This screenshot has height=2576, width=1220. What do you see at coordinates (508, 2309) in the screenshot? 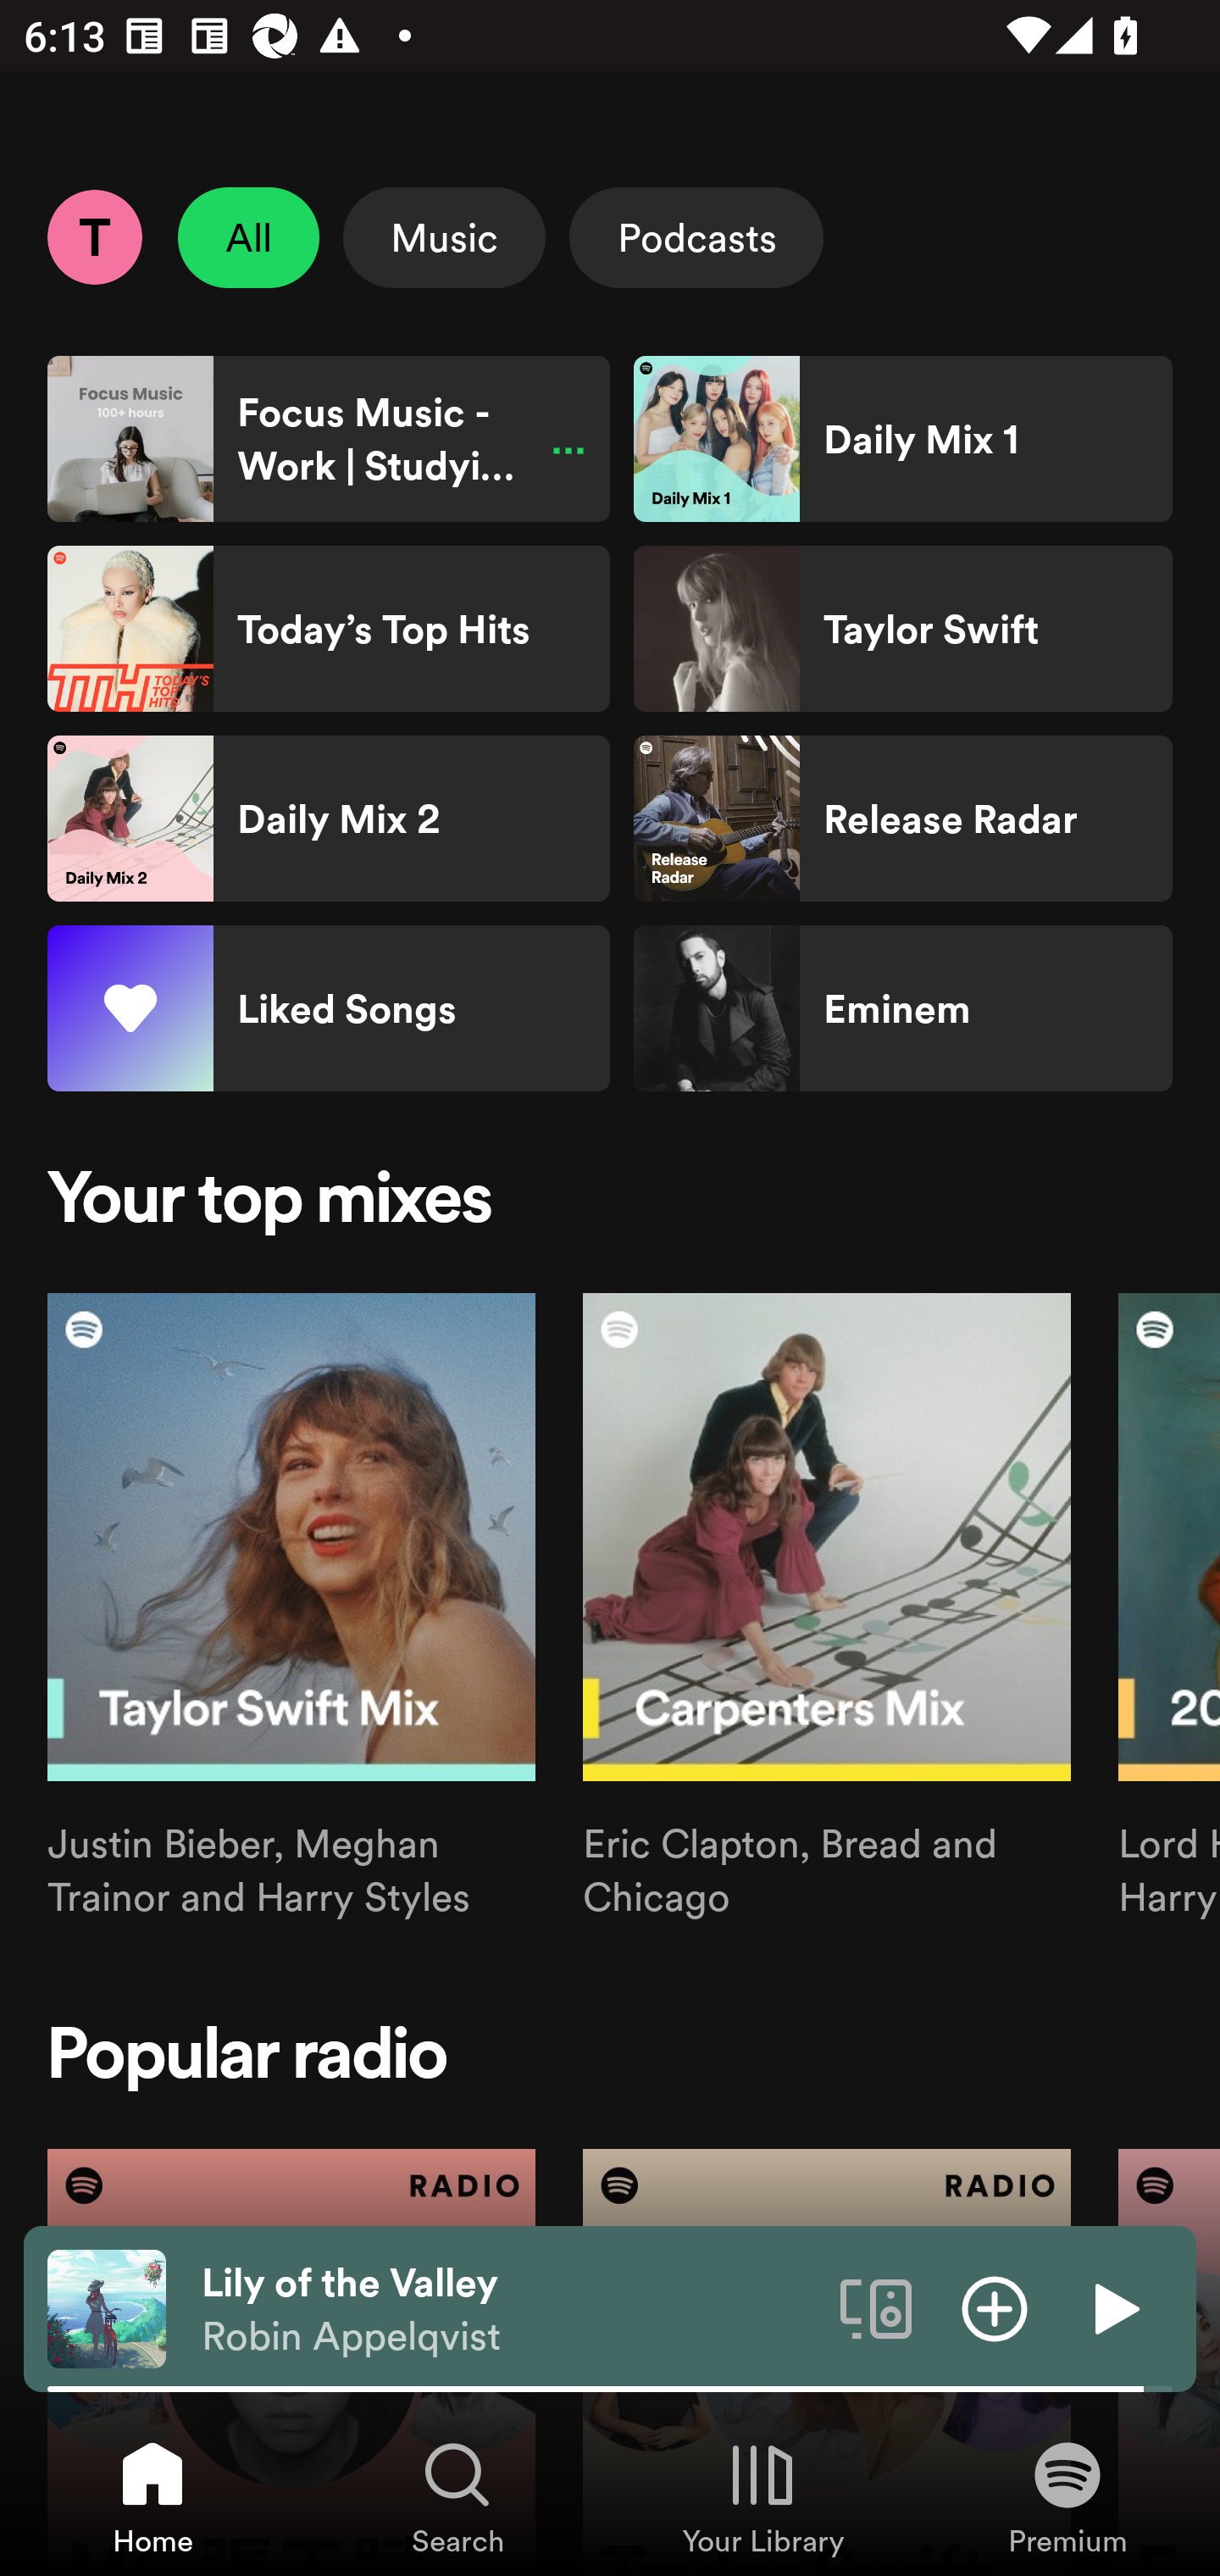
I see `Lily of the Valley Robin Appelqvist` at bounding box center [508, 2309].